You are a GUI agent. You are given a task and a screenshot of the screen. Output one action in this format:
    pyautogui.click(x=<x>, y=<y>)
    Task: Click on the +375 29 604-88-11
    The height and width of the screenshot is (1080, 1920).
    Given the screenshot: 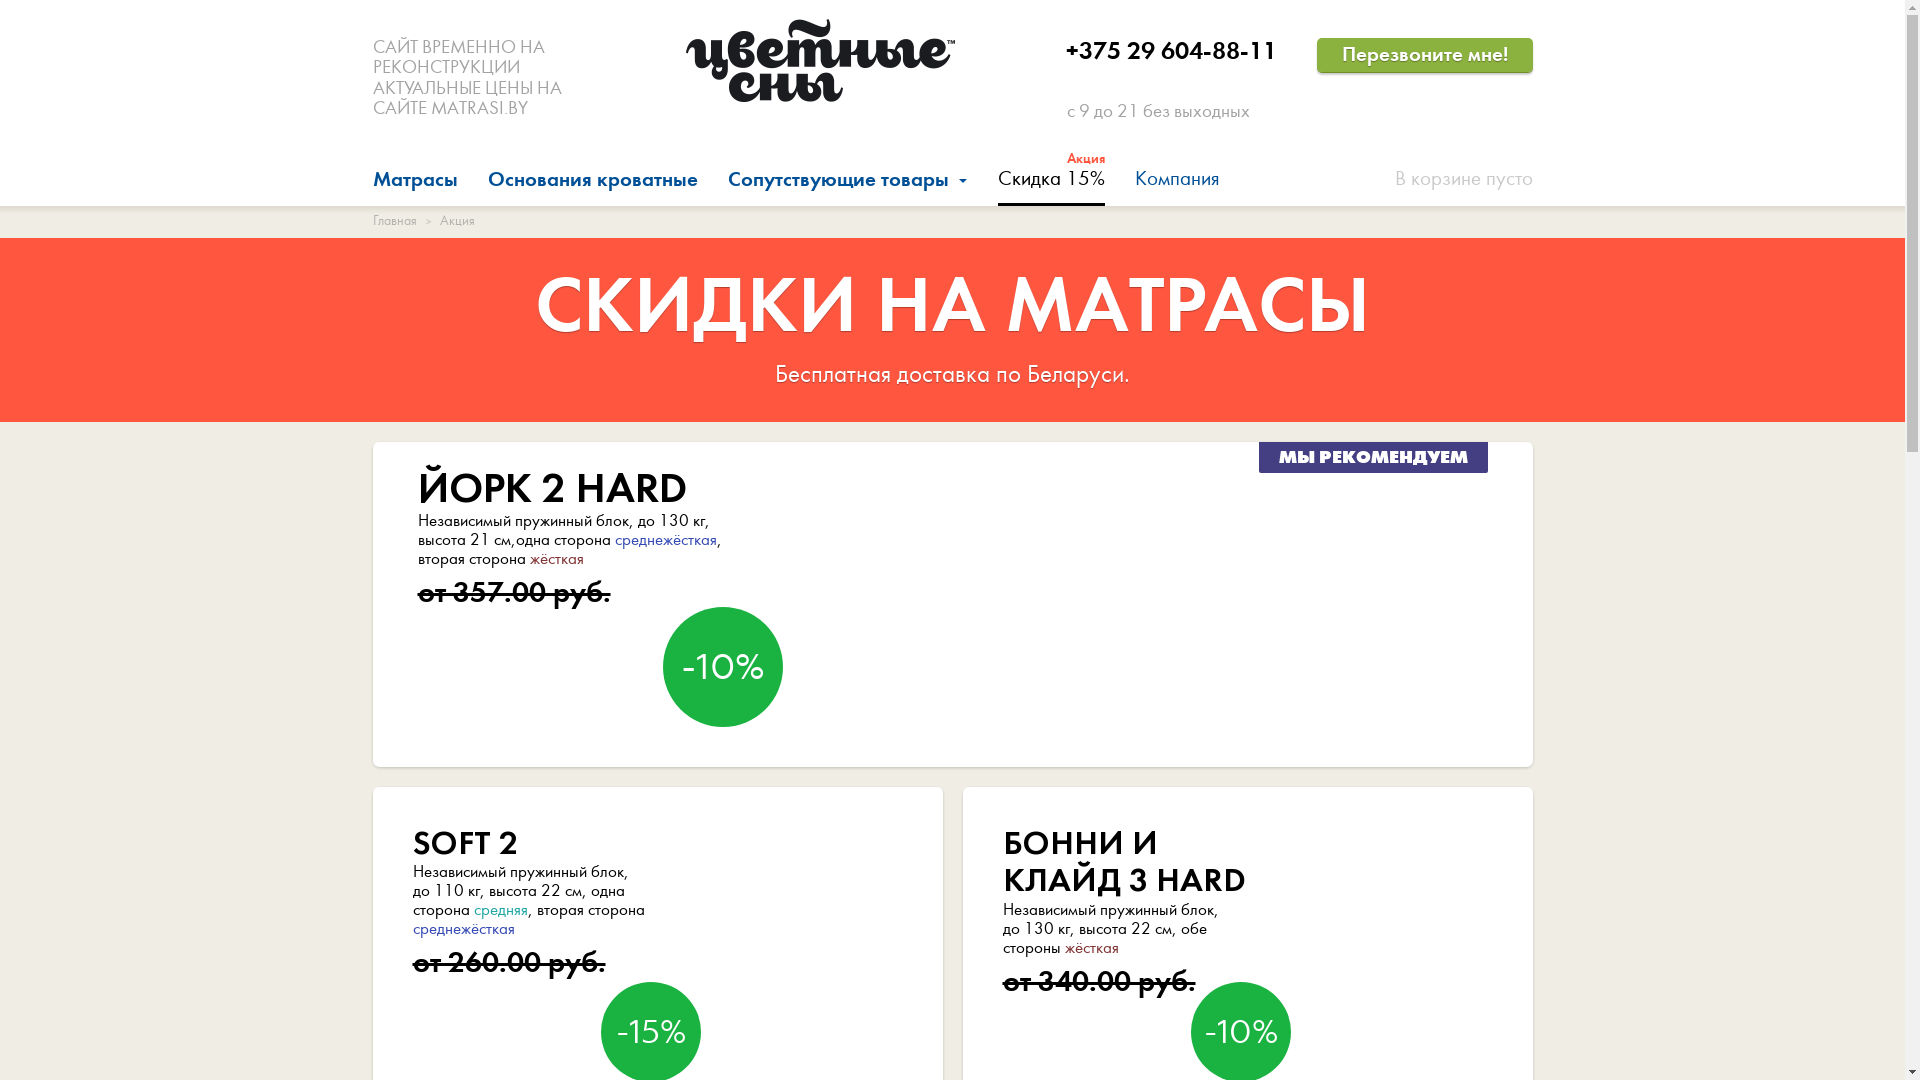 What is the action you would take?
    pyautogui.click(x=1172, y=52)
    